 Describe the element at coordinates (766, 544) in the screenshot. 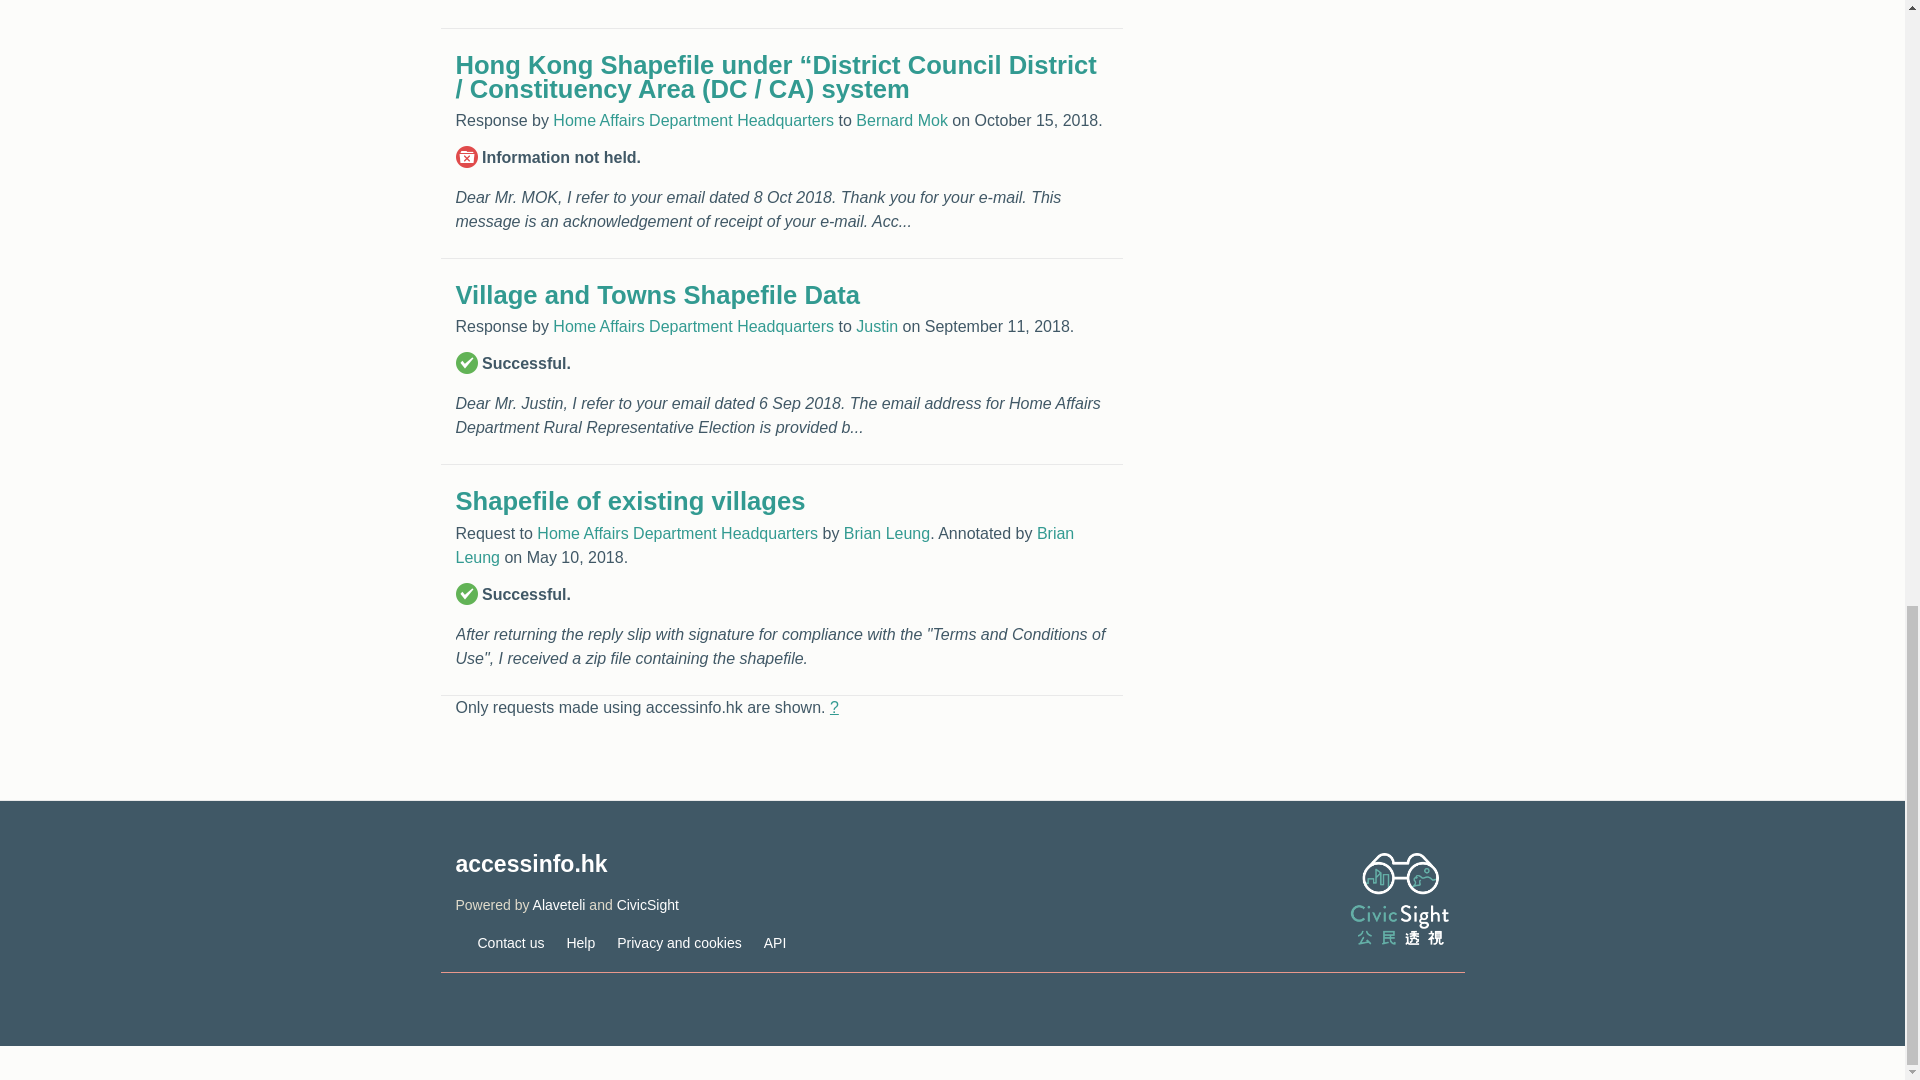

I see `Brian Leung` at that location.